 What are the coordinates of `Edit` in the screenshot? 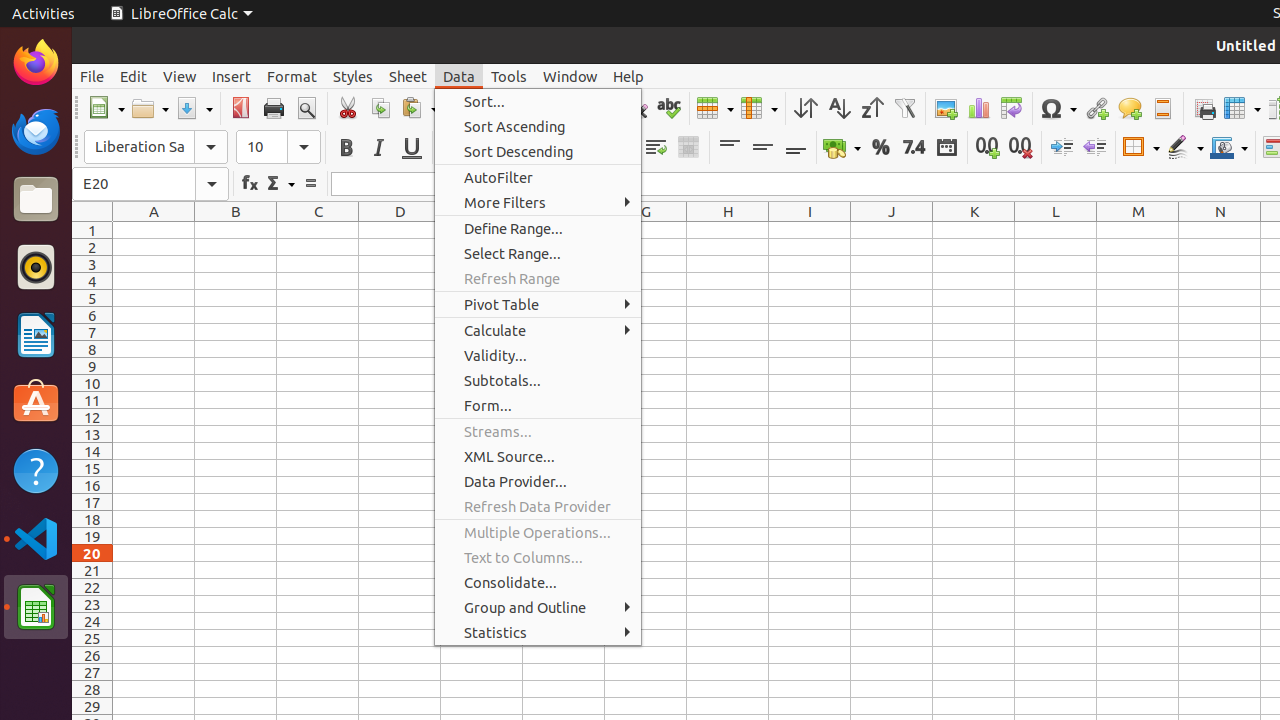 It's located at (134, 76).